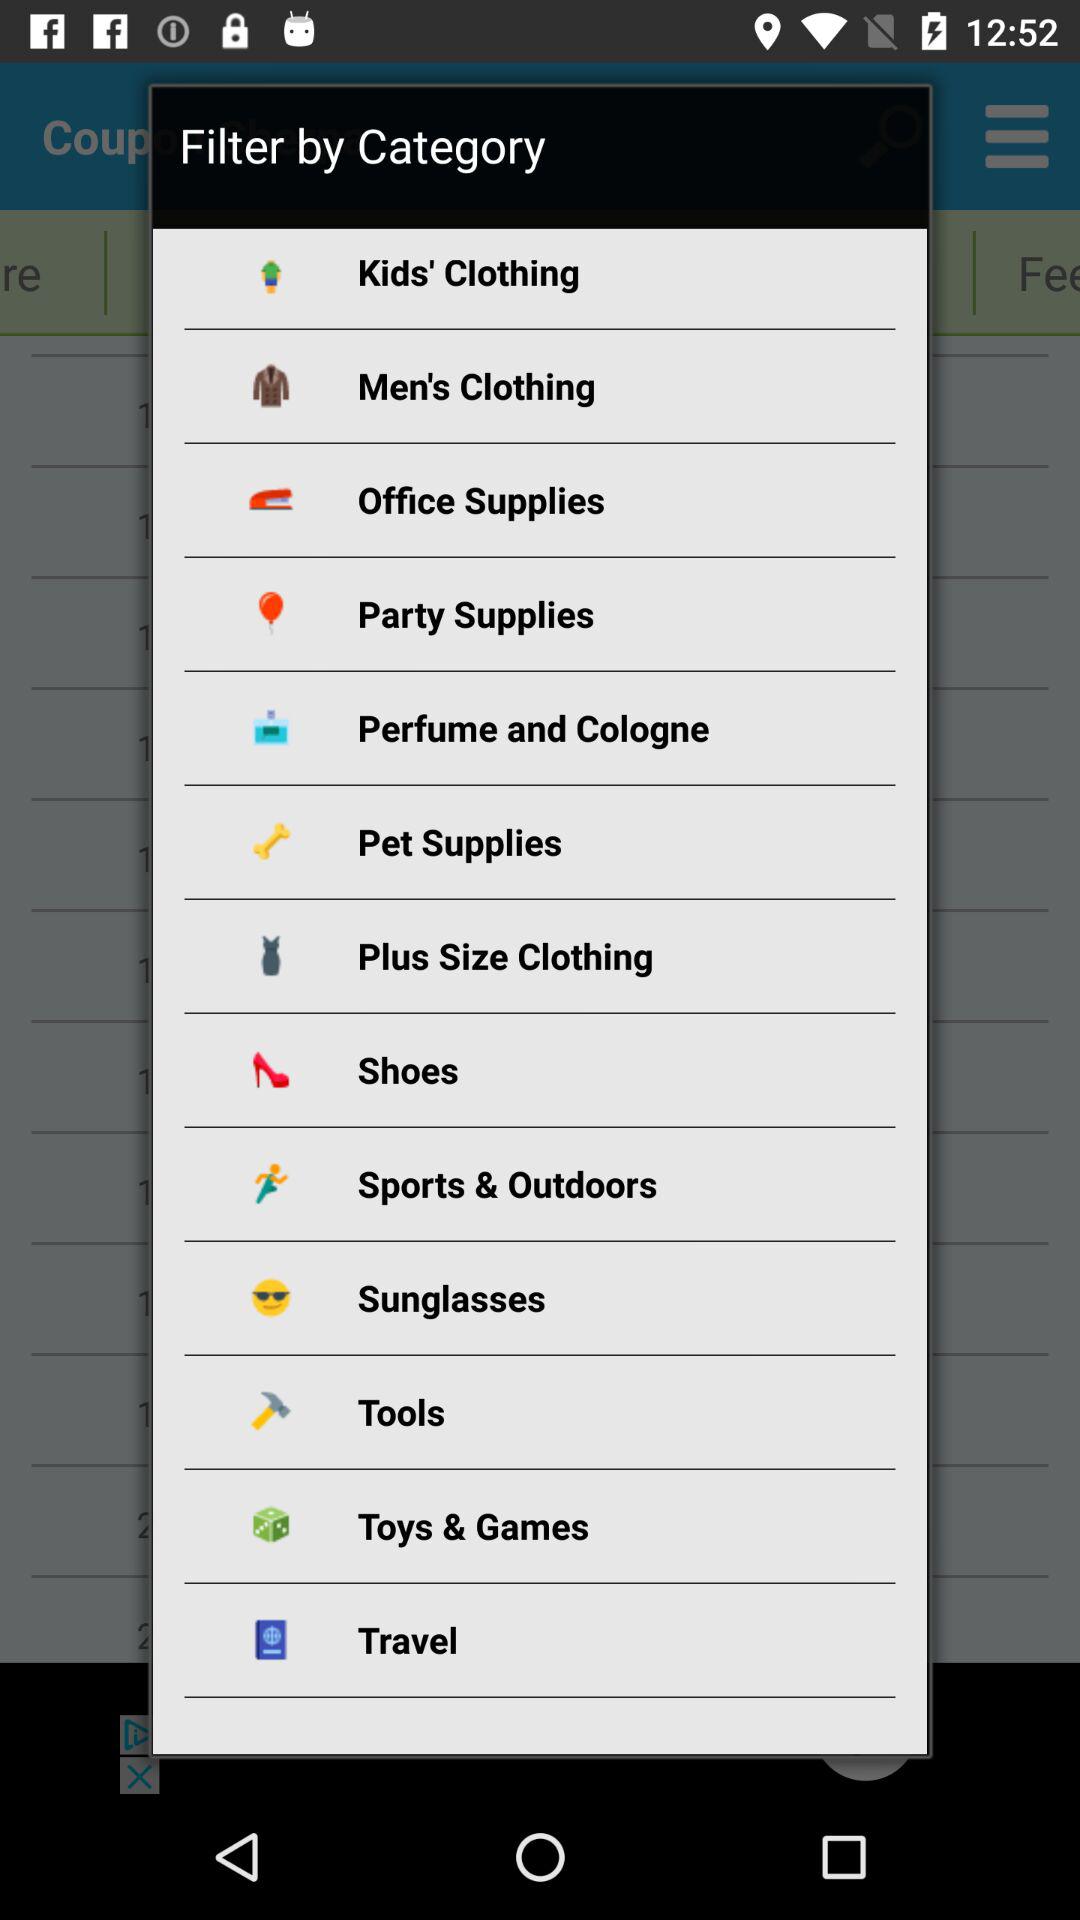  I want to click on launch the icon above men's clothing, so click(564, 278).